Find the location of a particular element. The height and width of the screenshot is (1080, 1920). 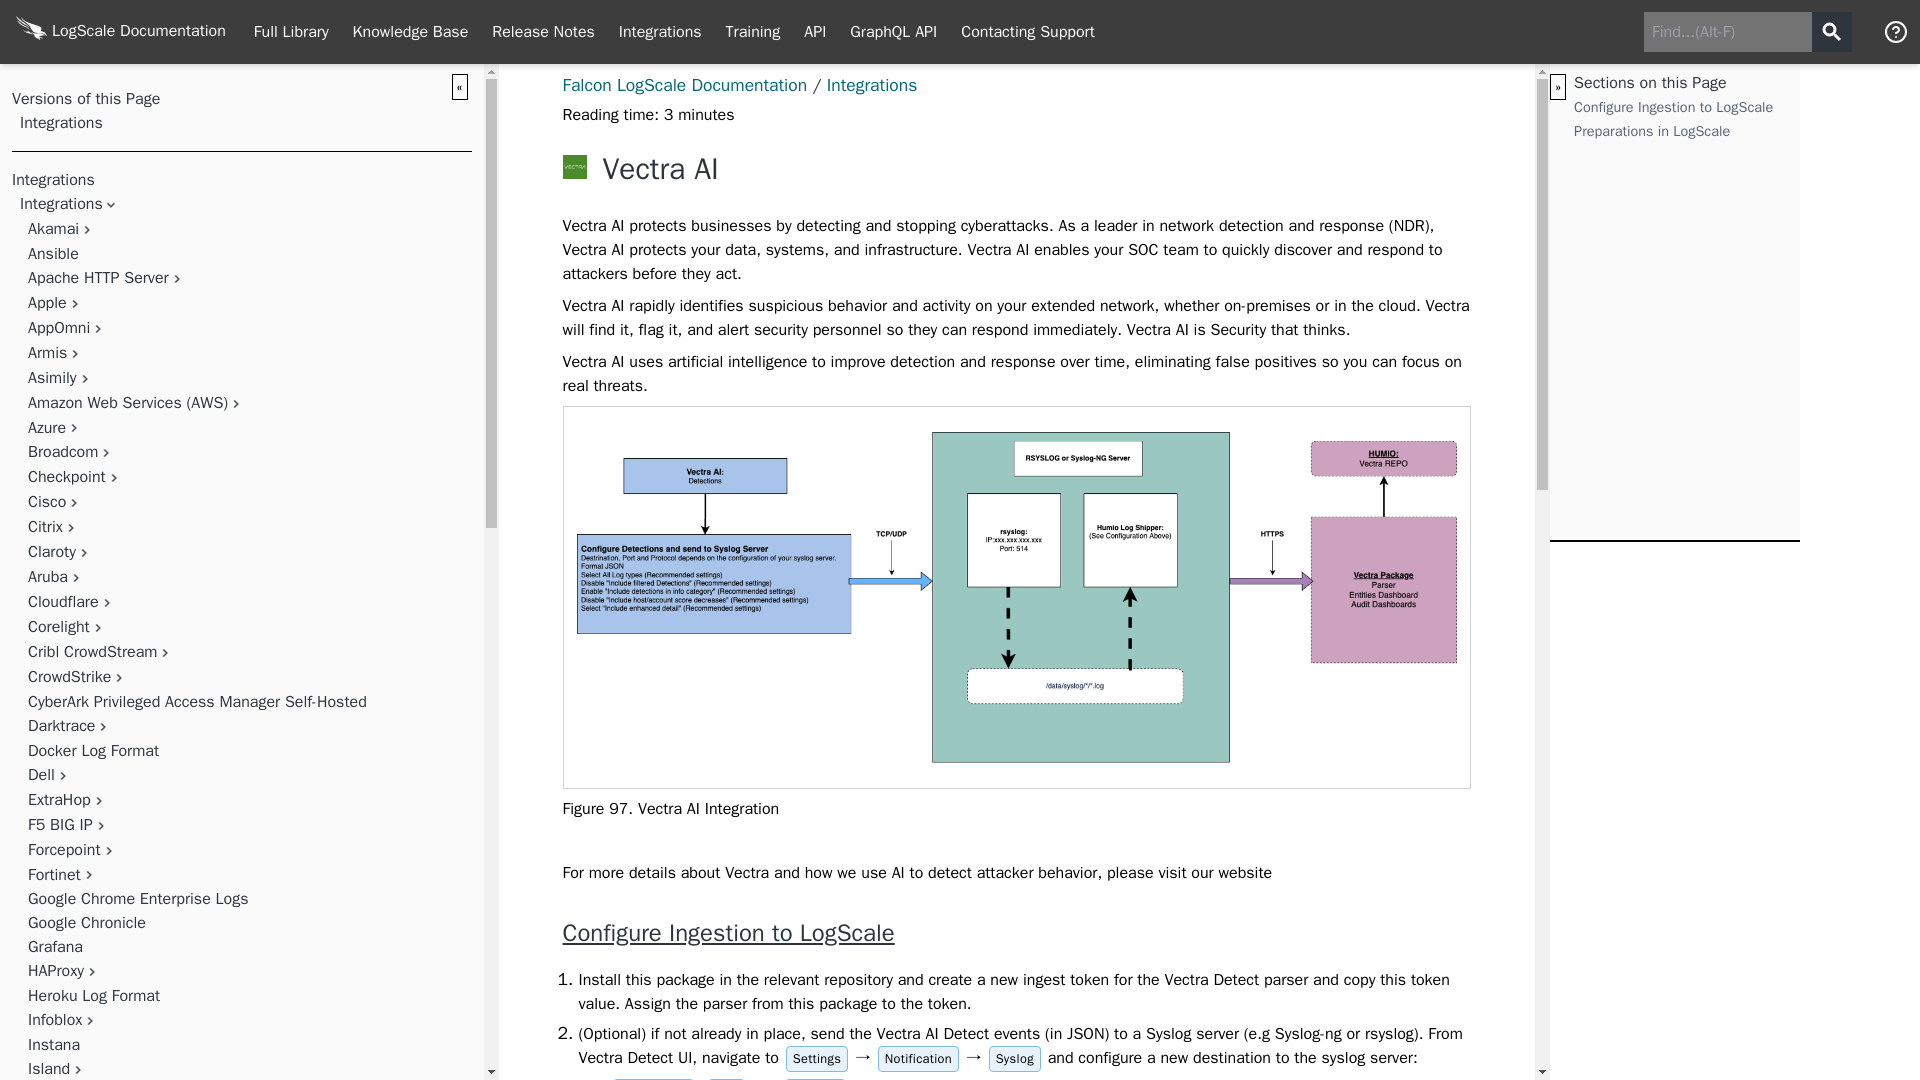

LogScale Documentation is located at coordinates (120, 32).